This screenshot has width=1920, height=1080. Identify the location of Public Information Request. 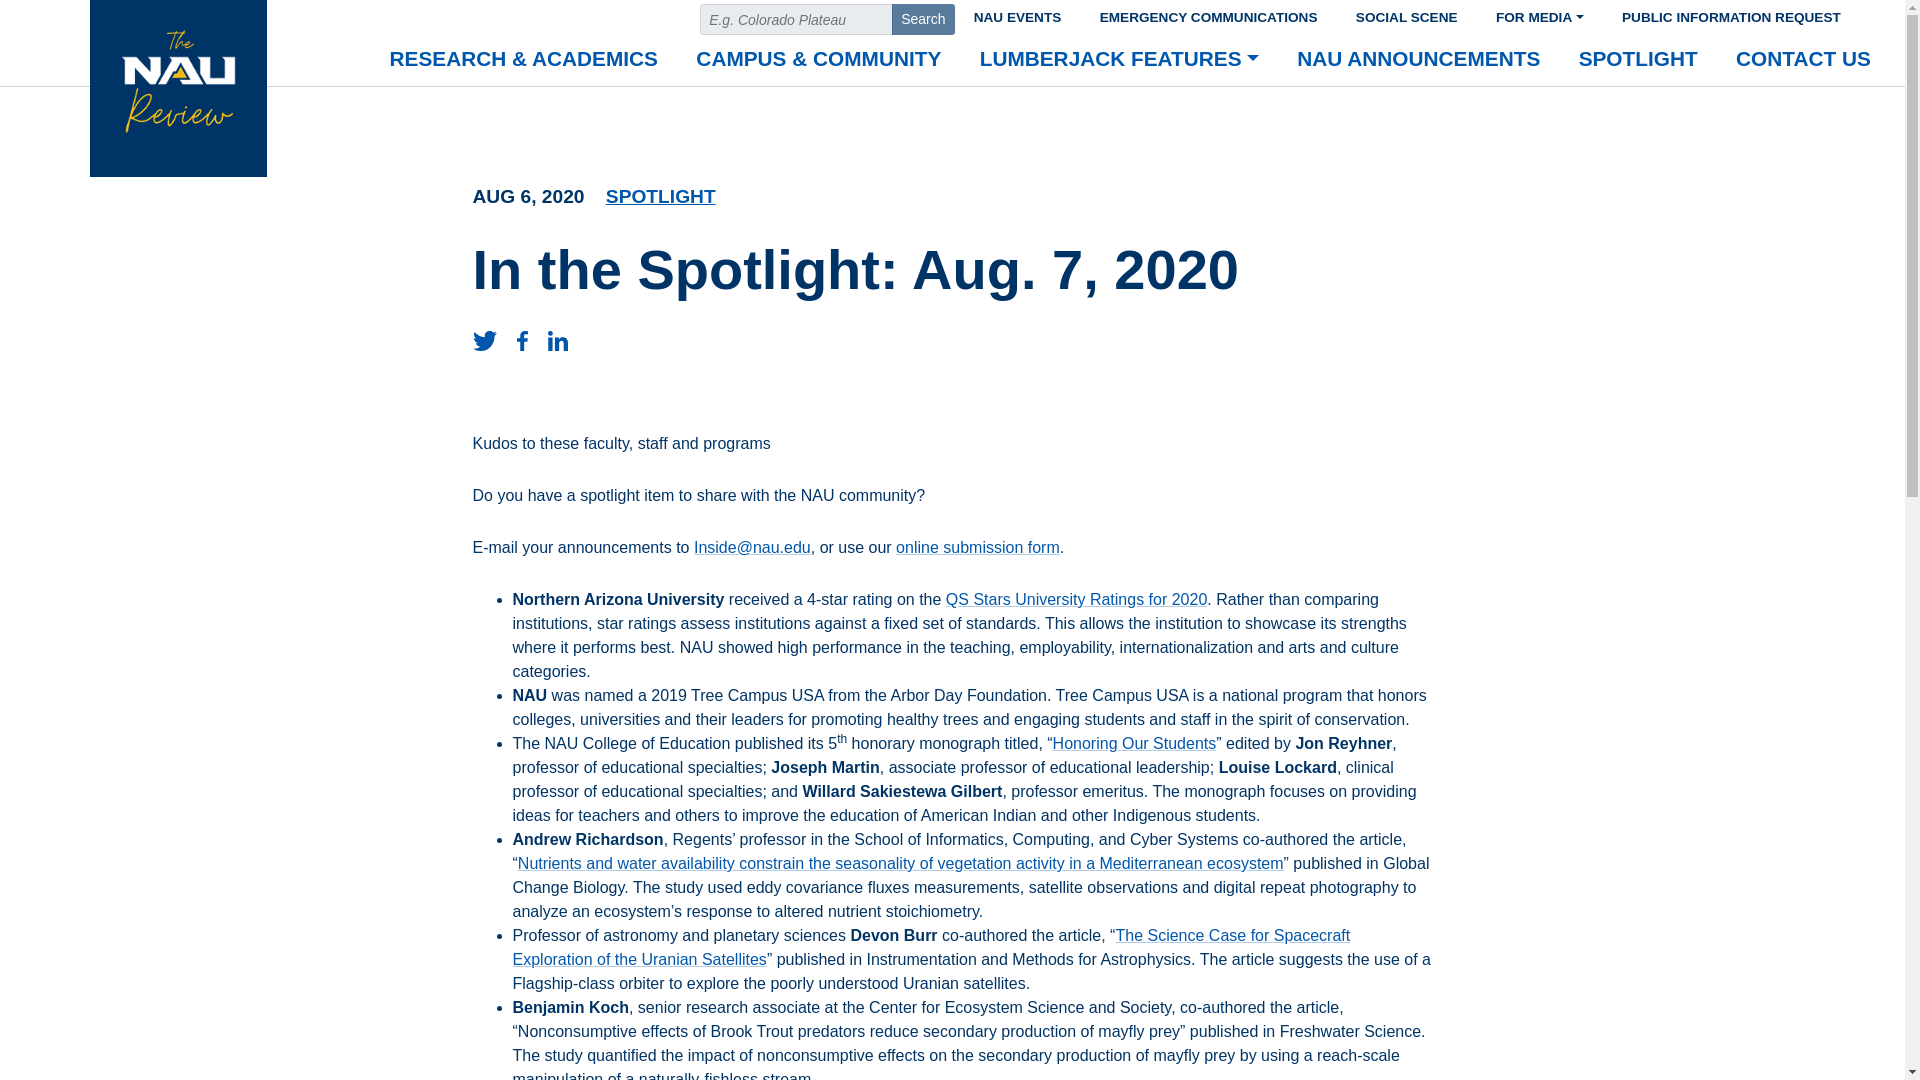
(1732, 14).